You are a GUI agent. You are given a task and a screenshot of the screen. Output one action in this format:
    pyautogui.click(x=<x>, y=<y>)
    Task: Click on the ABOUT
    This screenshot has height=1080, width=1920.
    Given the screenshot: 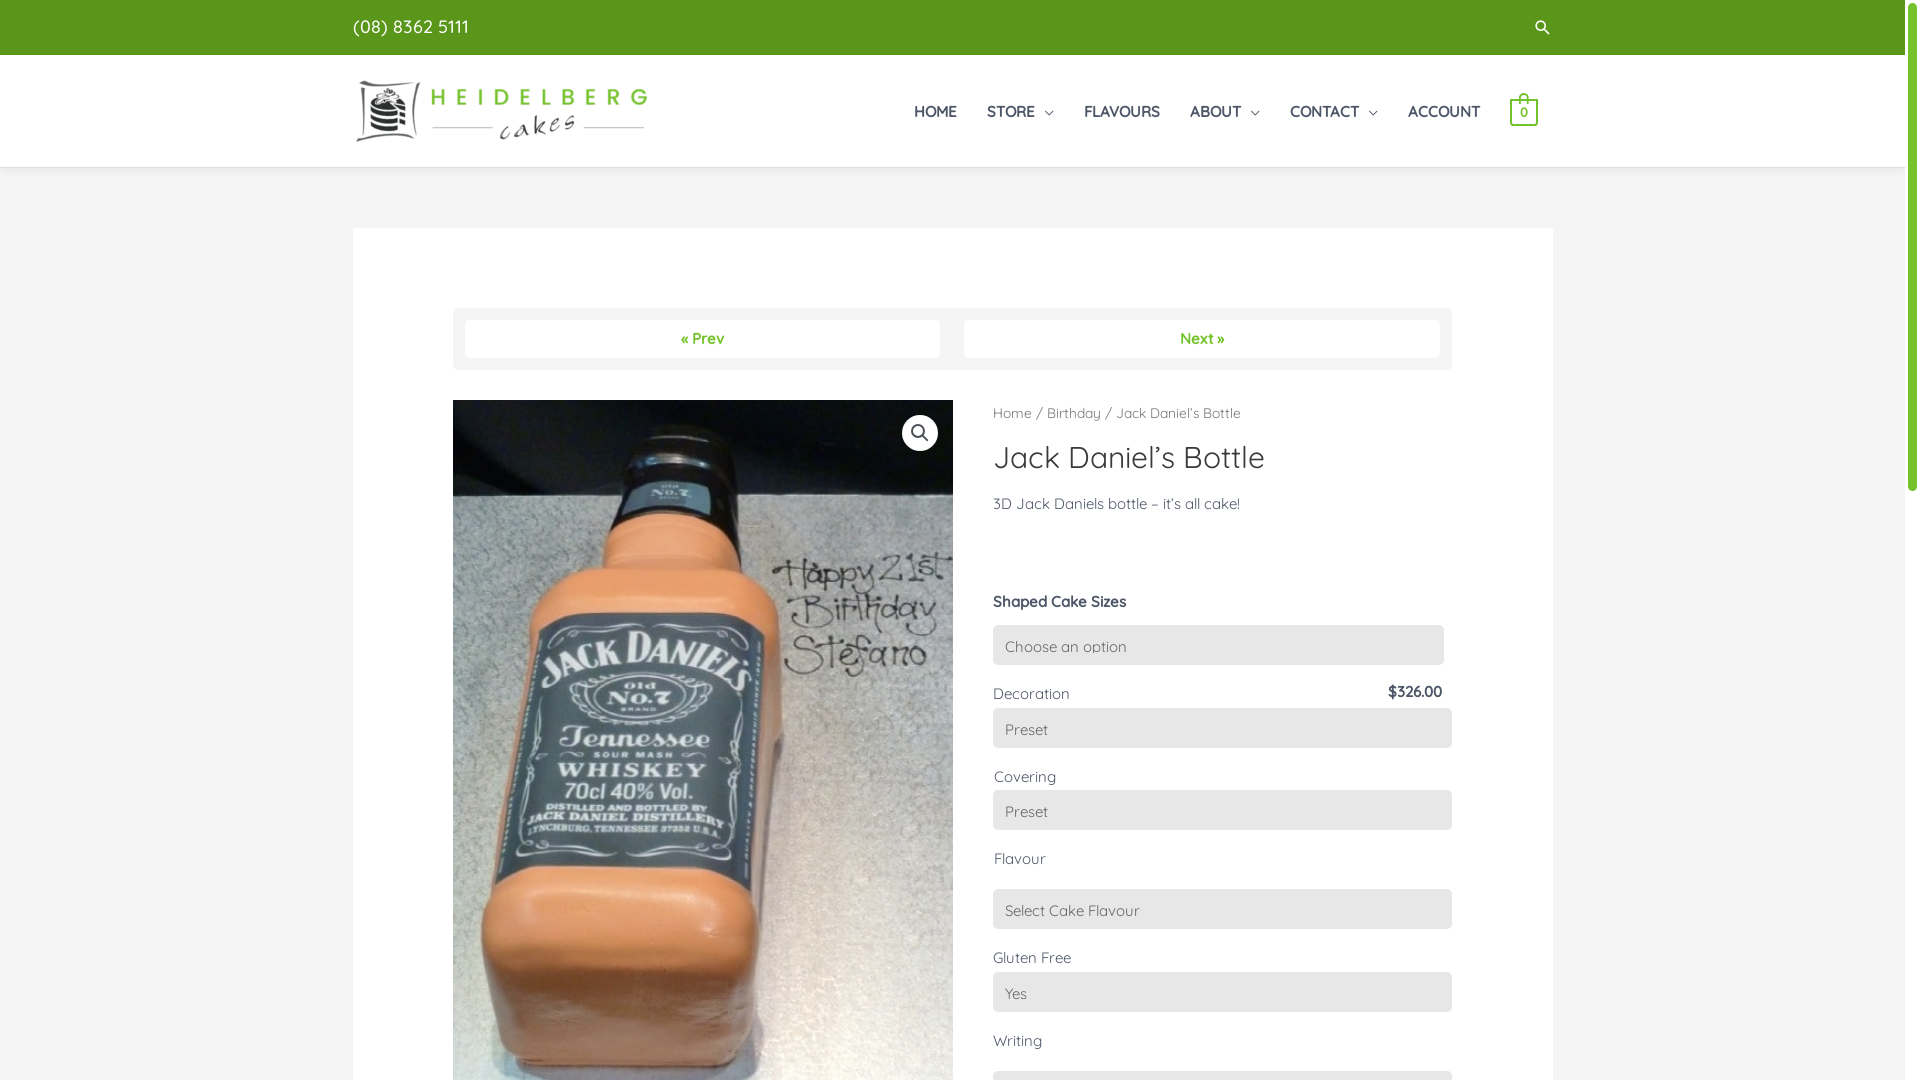 What is the action you would take?
    pyautogui.click(x=1225, y=112)
    